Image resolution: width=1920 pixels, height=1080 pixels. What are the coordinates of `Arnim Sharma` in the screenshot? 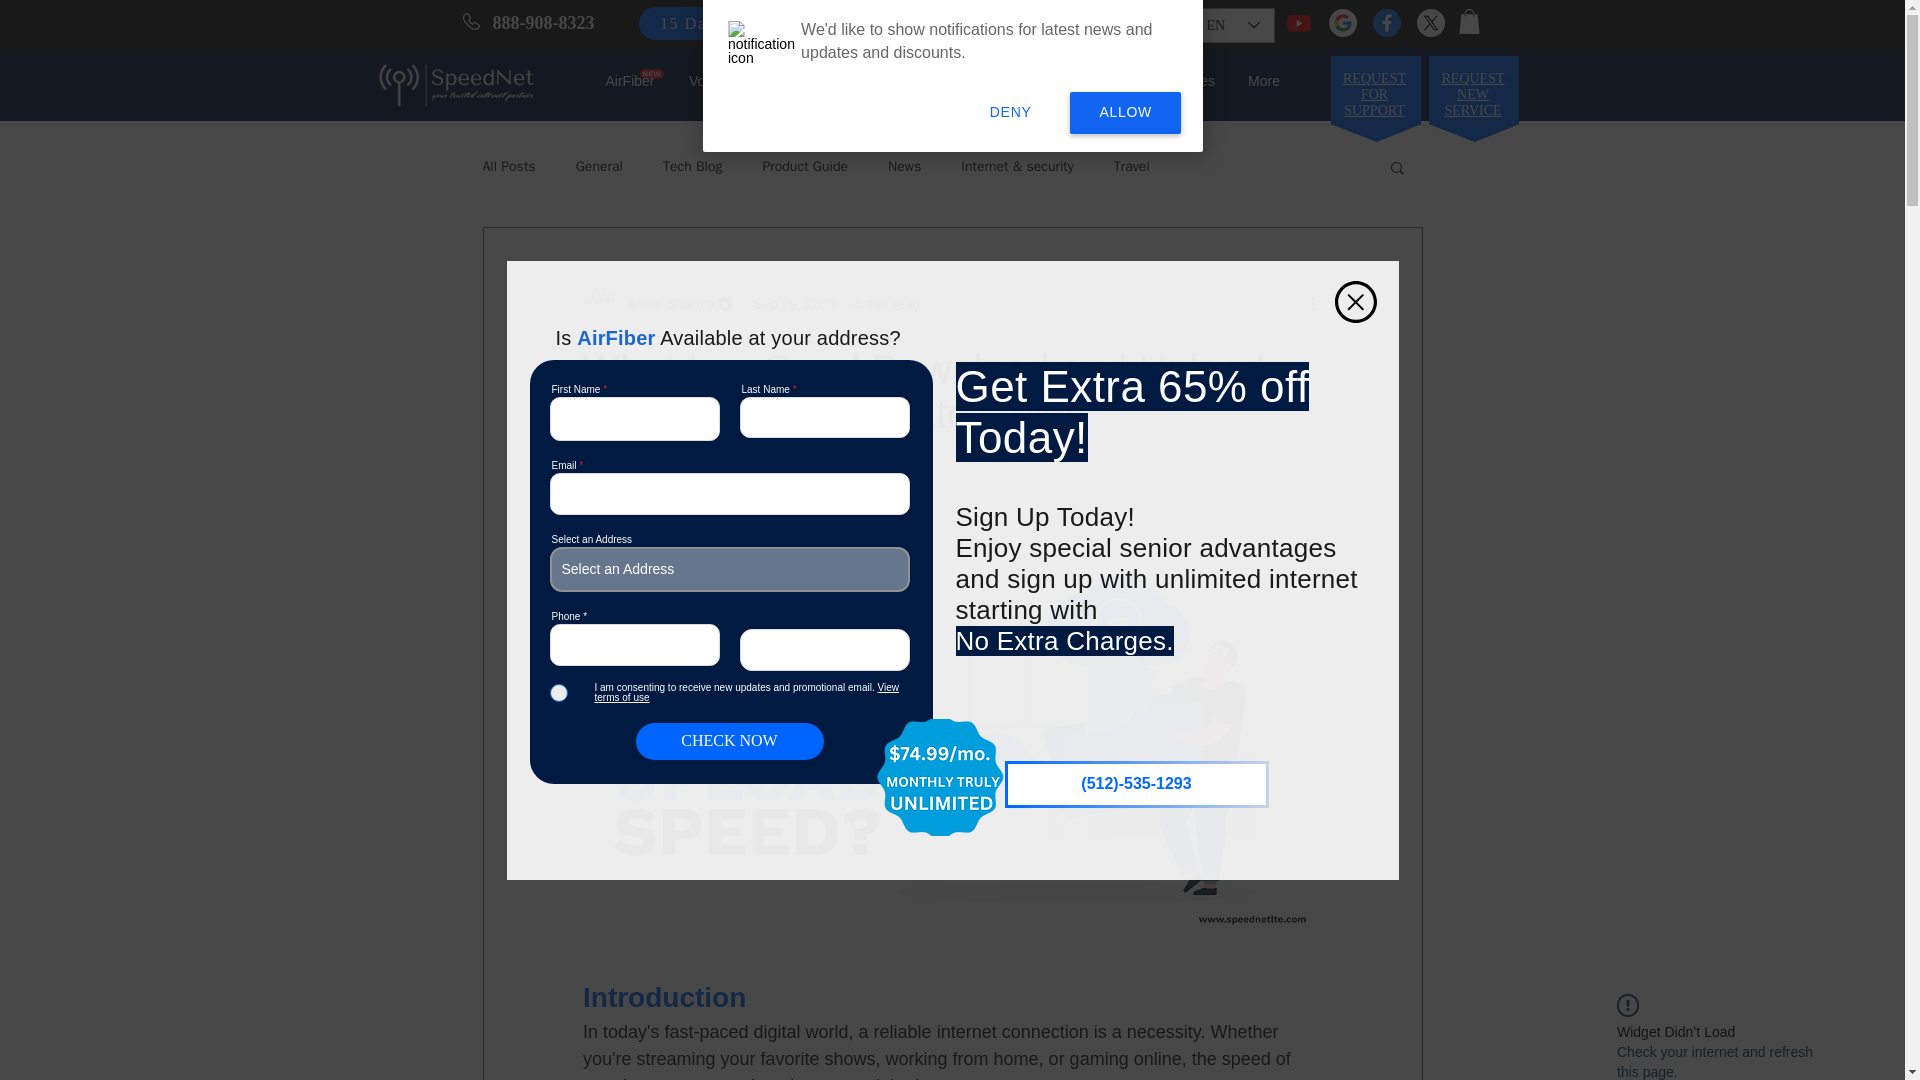 It's located at (657, 304).